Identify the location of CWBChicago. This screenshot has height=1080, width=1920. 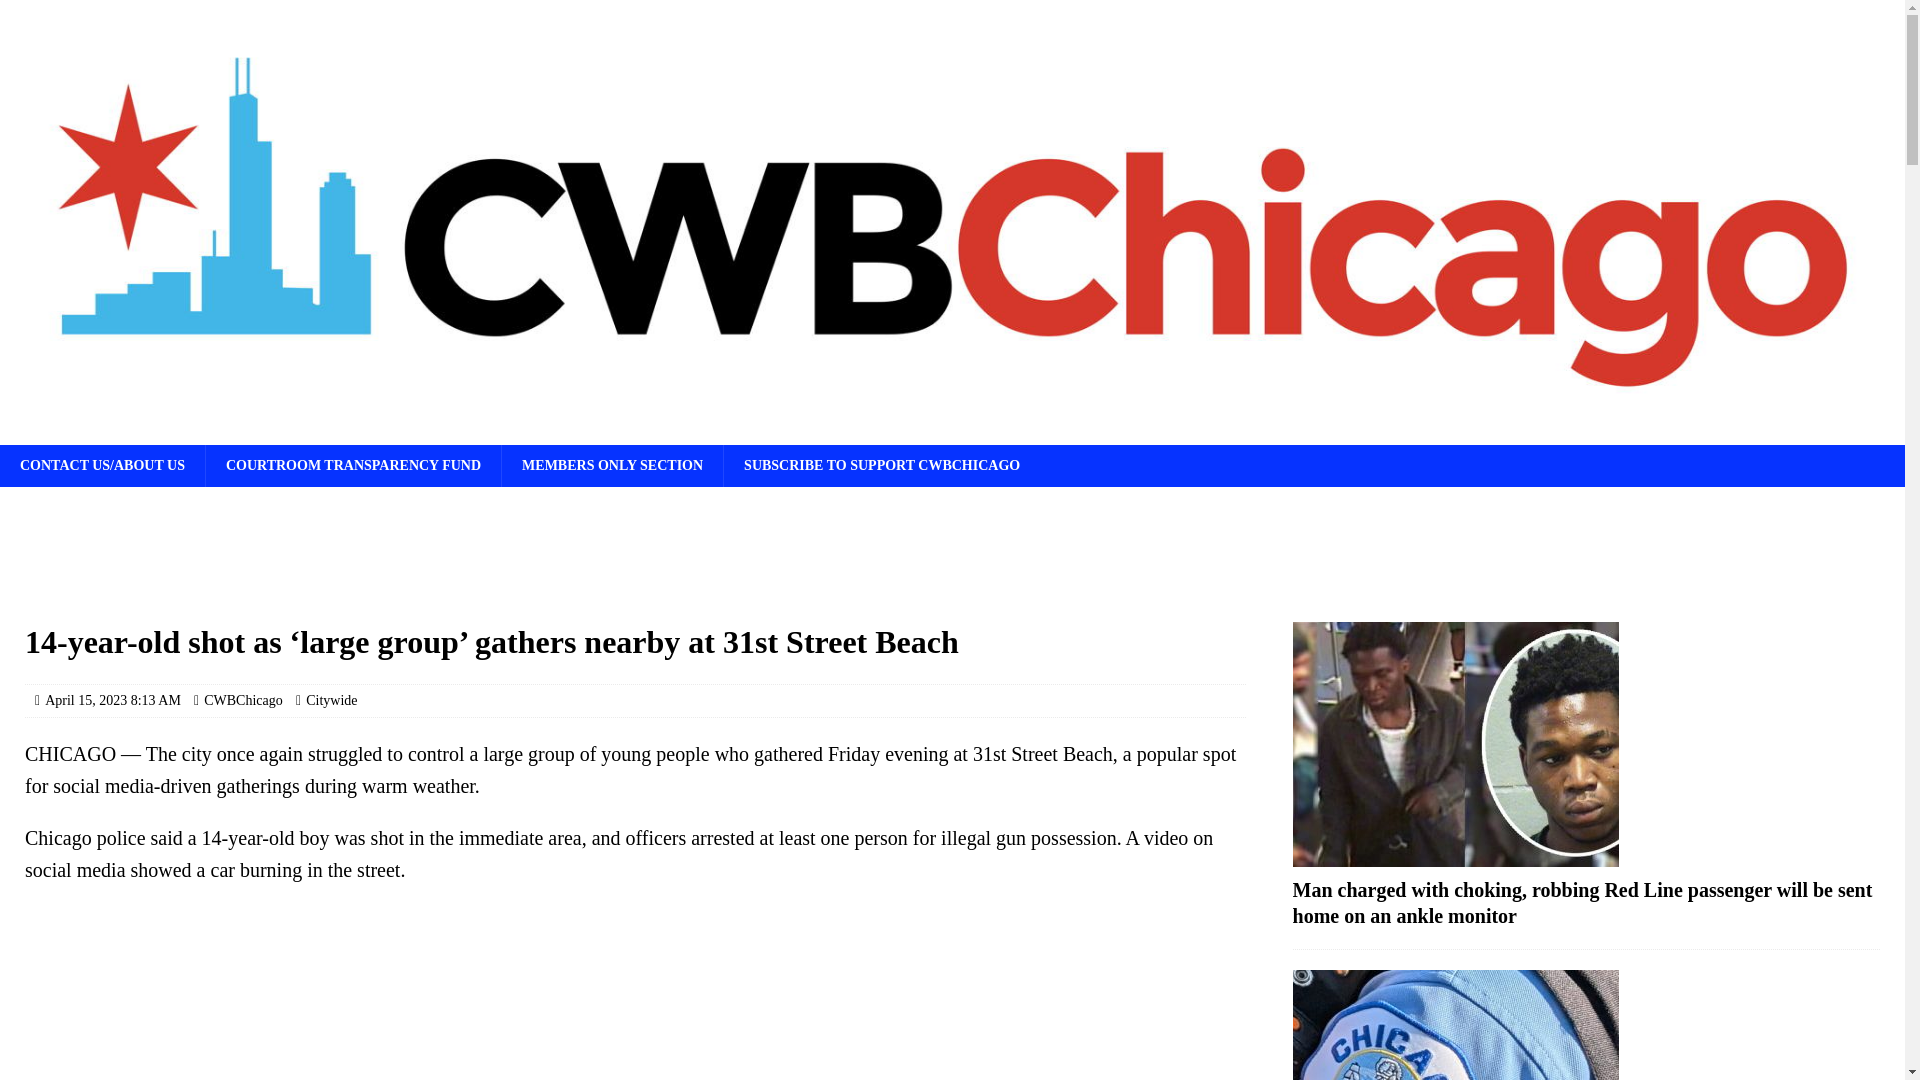
(242, 700).